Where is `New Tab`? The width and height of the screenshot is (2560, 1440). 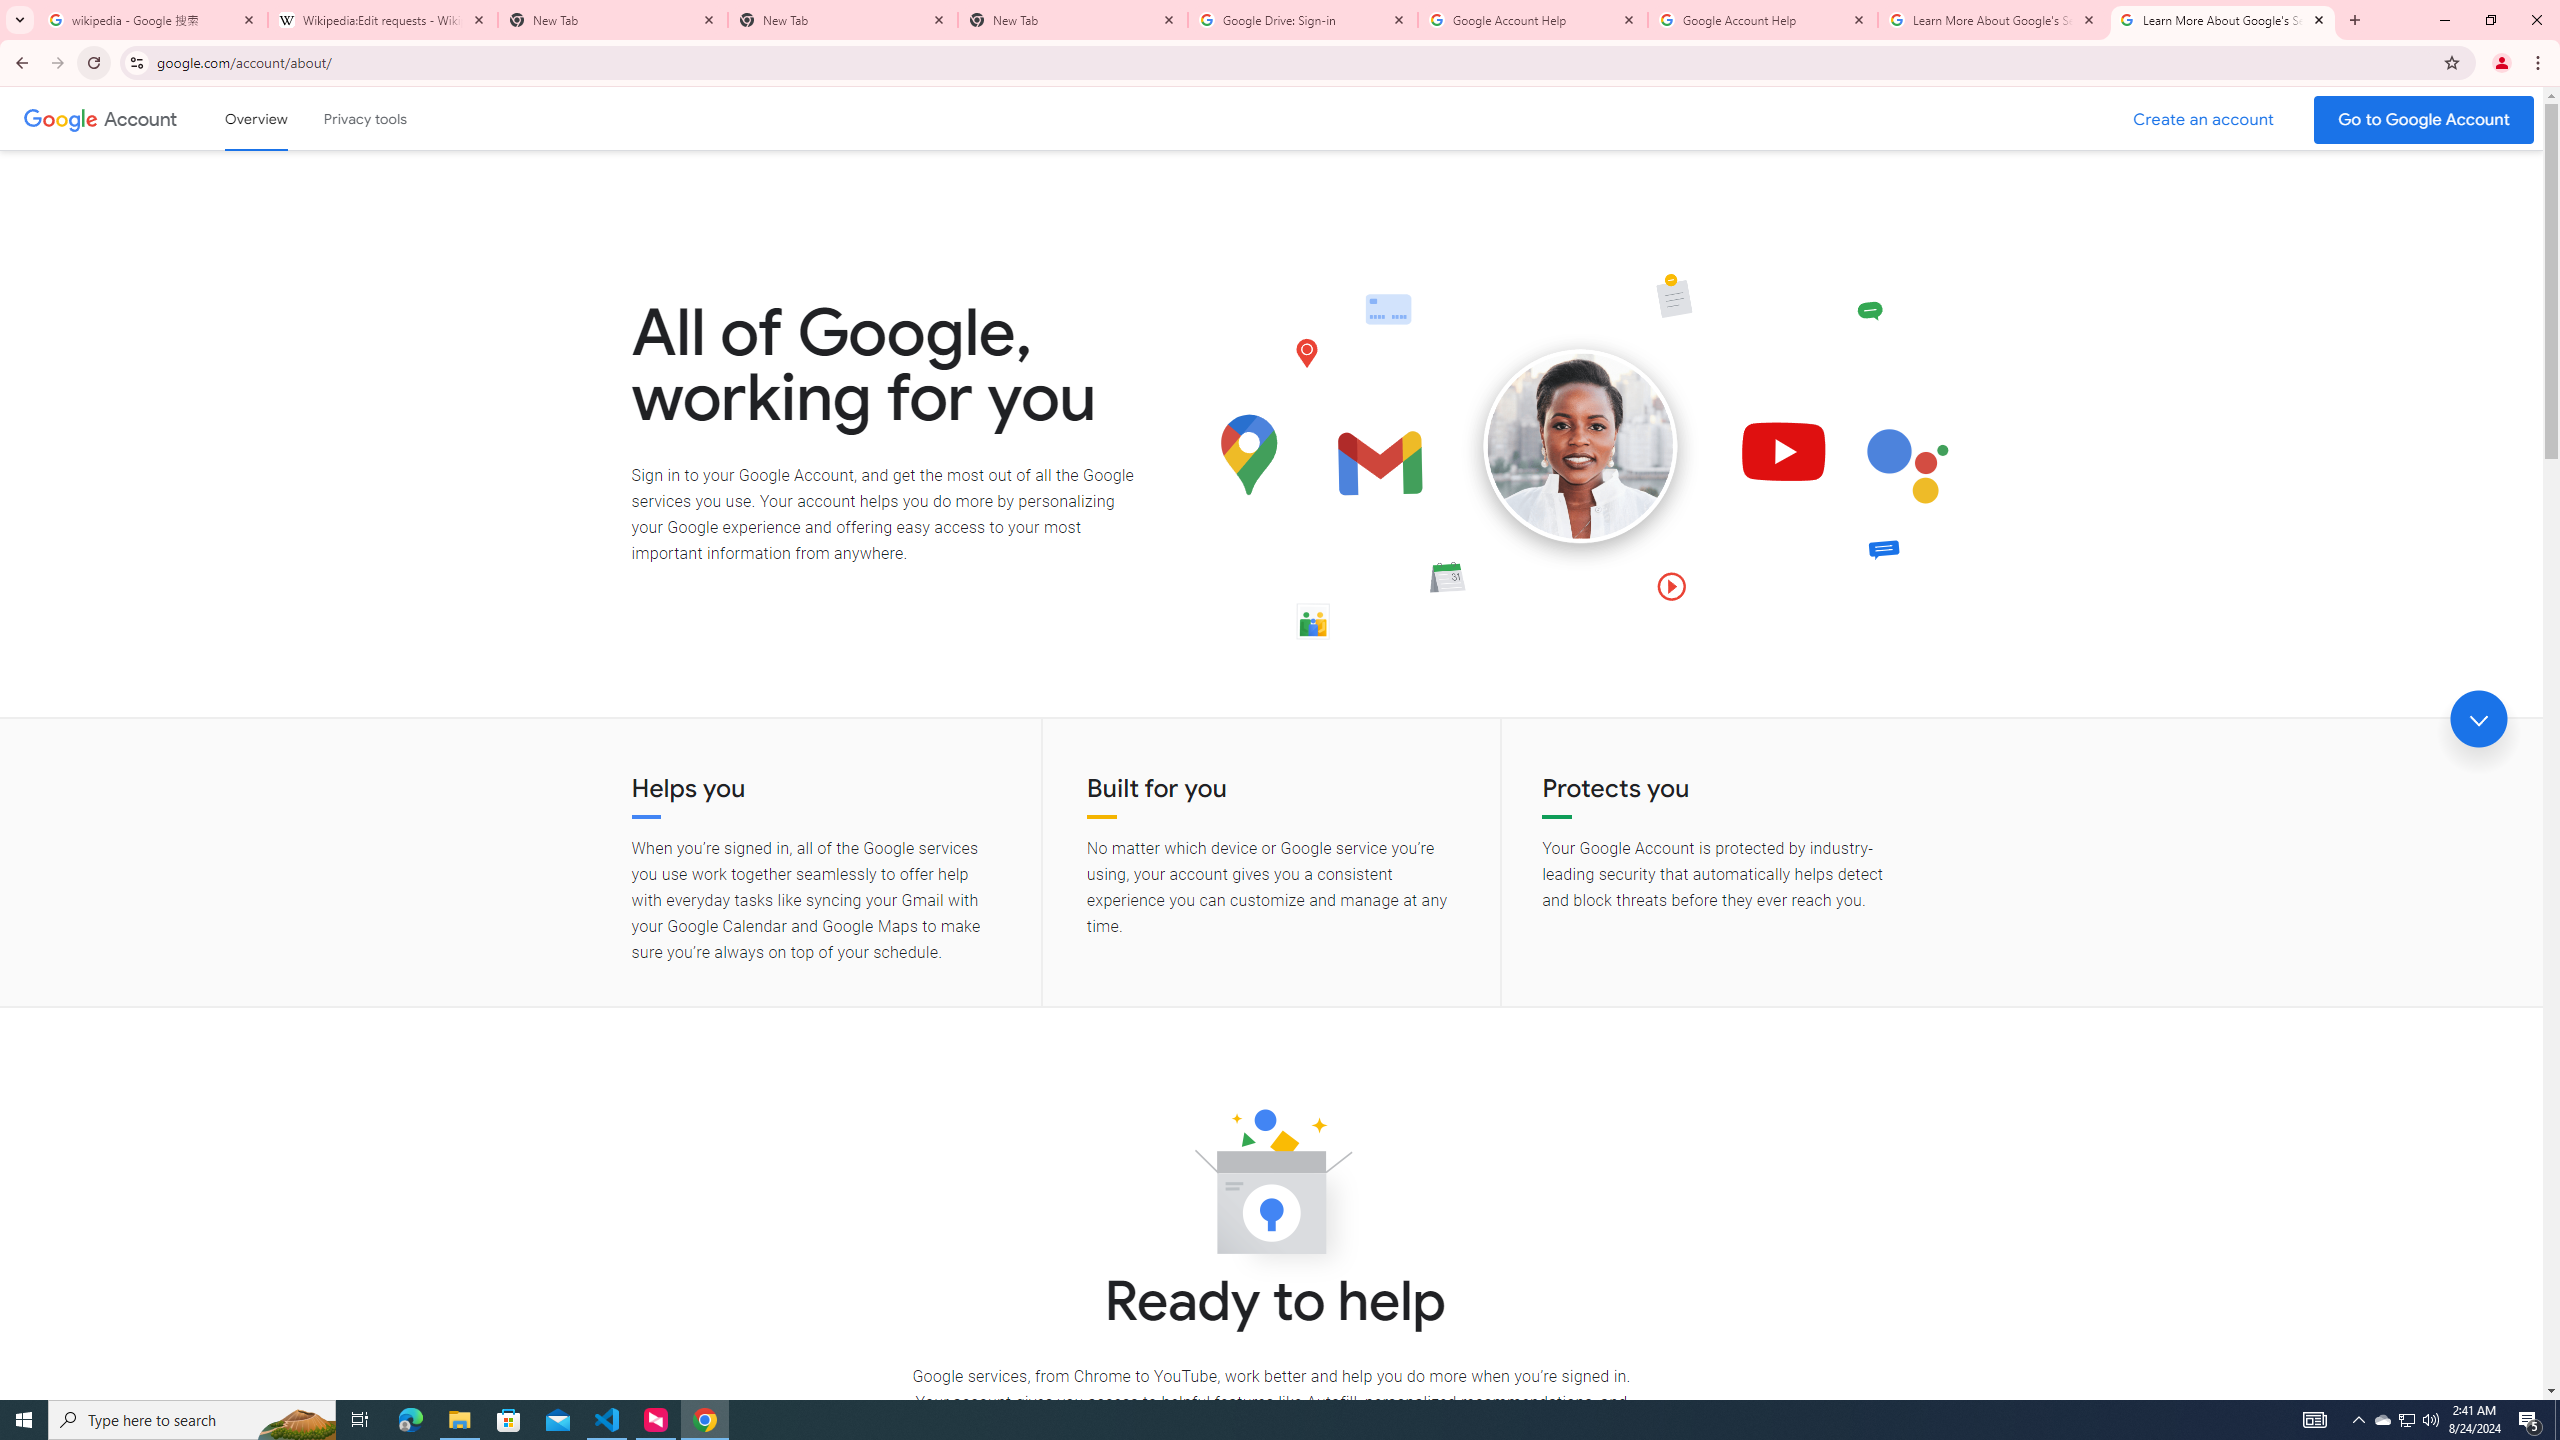
New Tab is located at coordinates (1074, 20).